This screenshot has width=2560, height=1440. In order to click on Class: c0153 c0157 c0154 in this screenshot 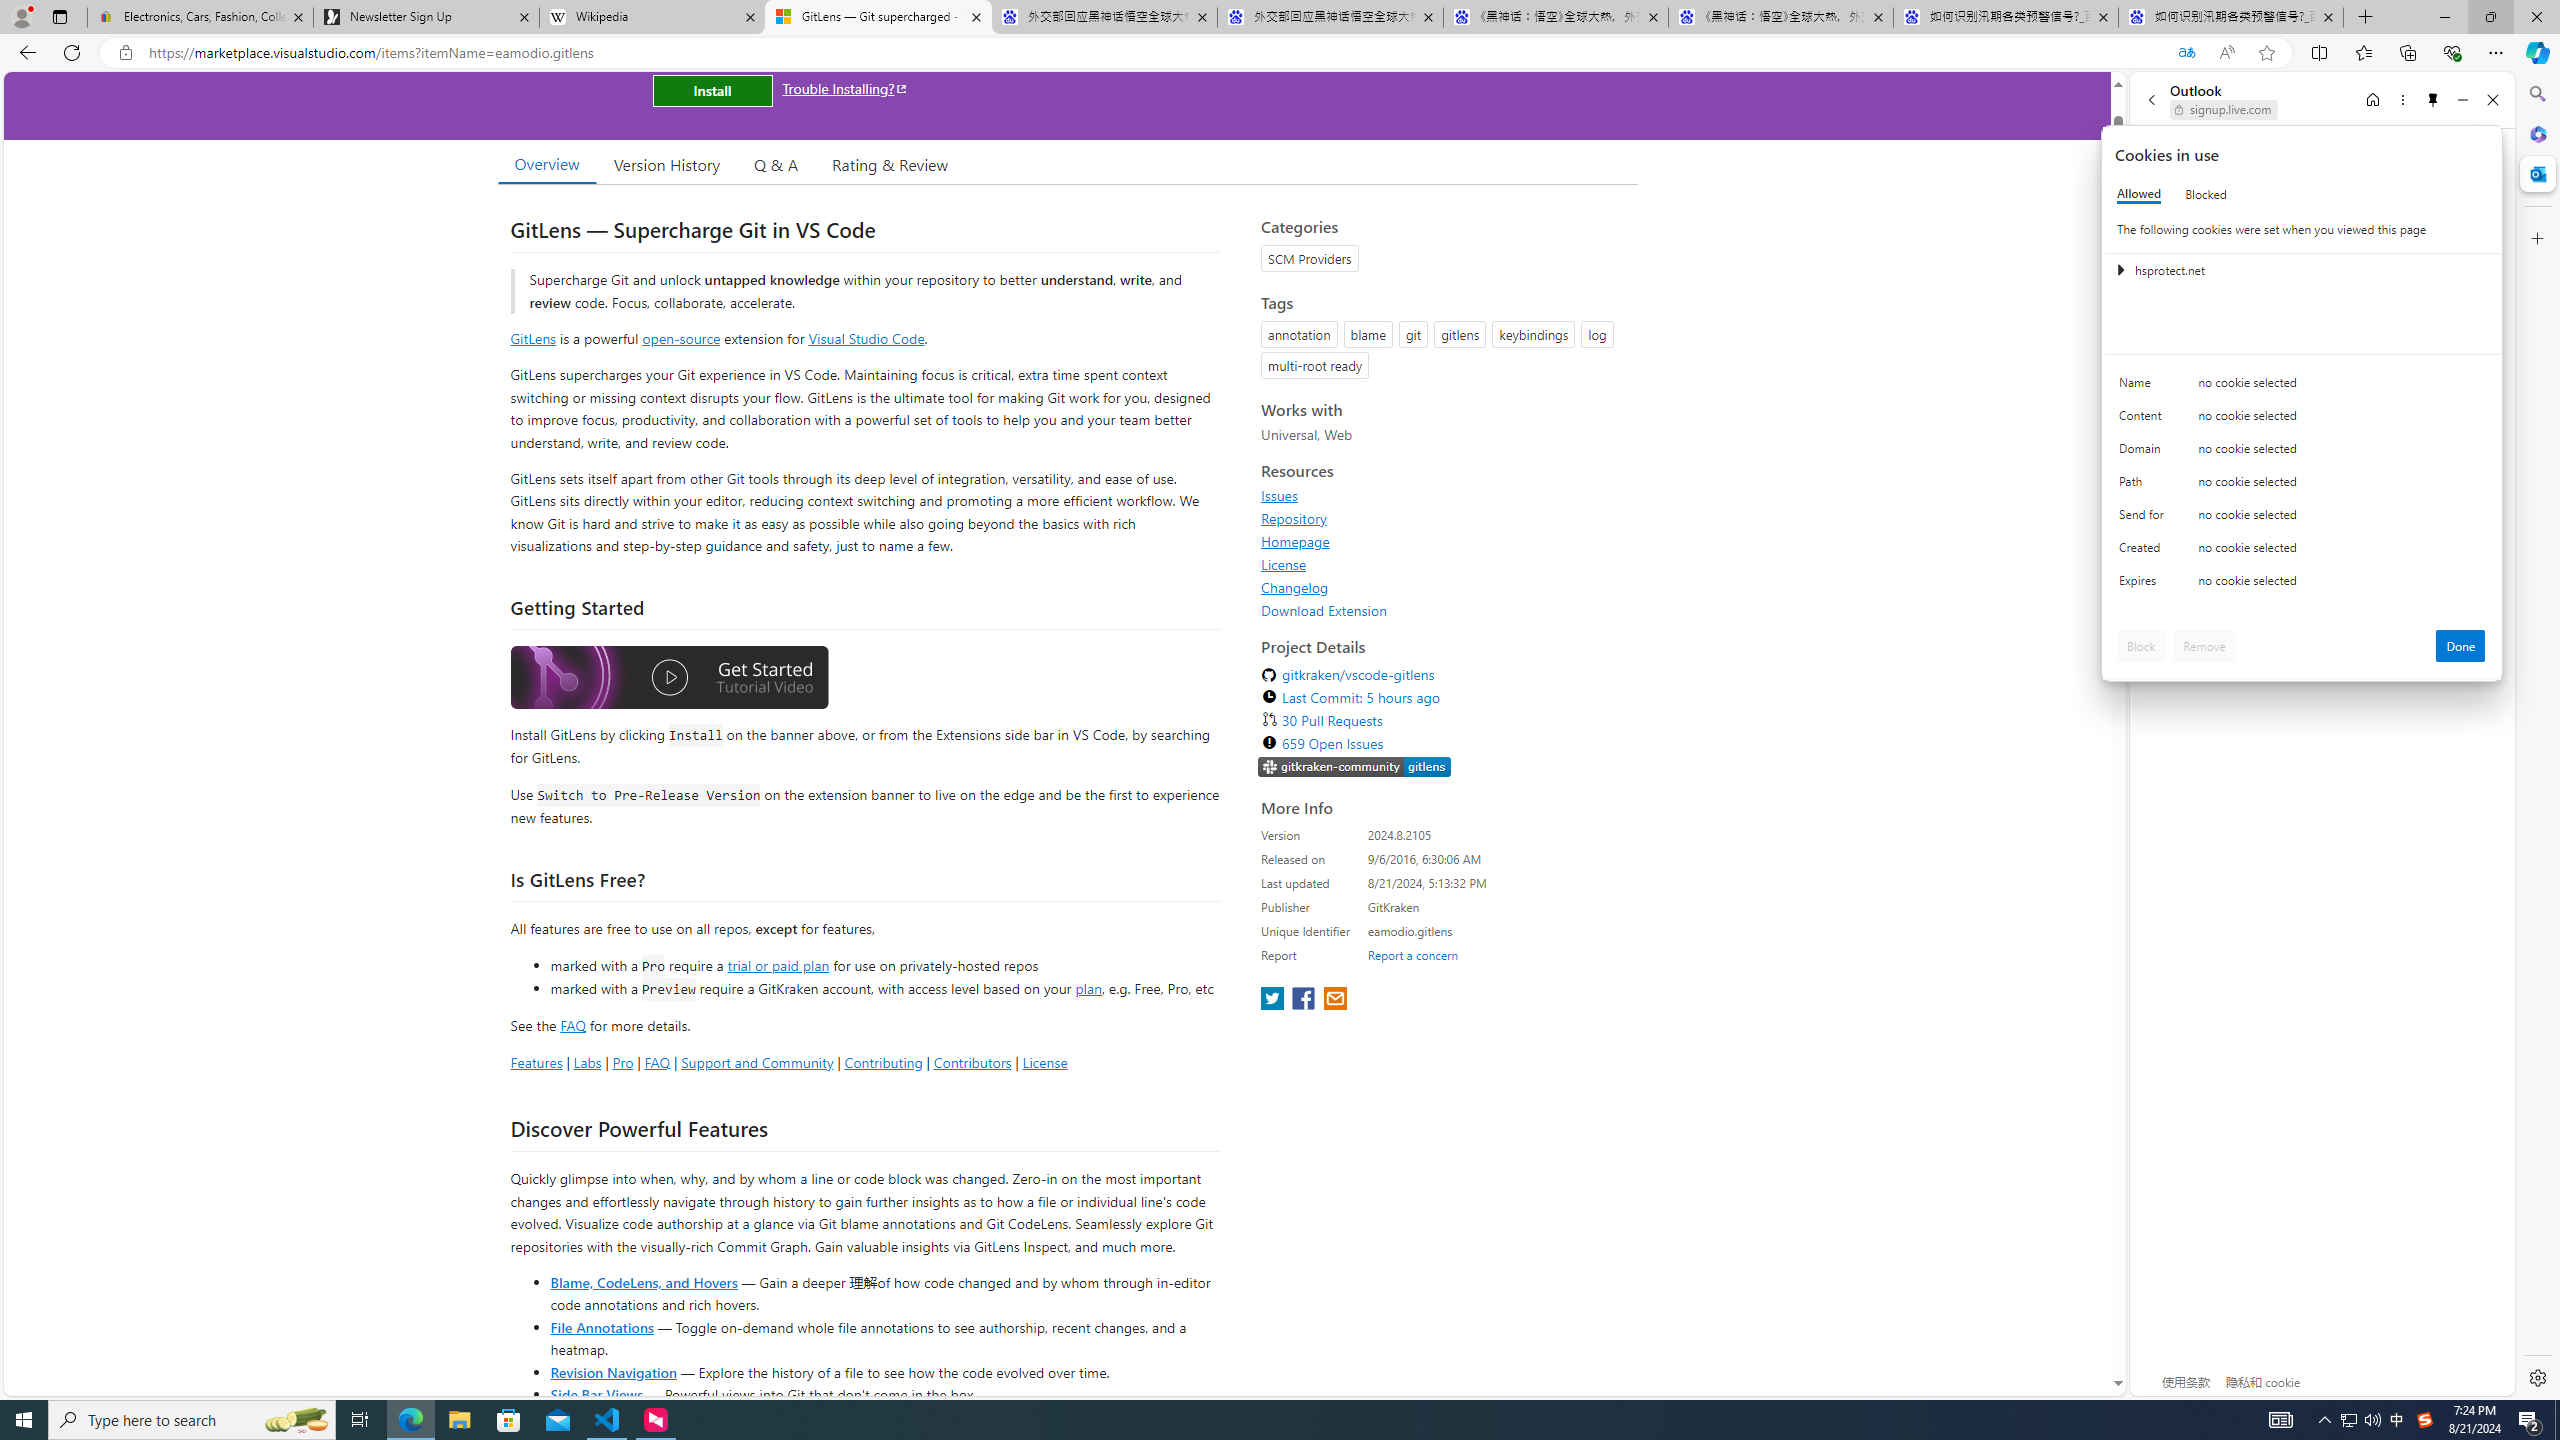, I will do `click(2302, 388)`.